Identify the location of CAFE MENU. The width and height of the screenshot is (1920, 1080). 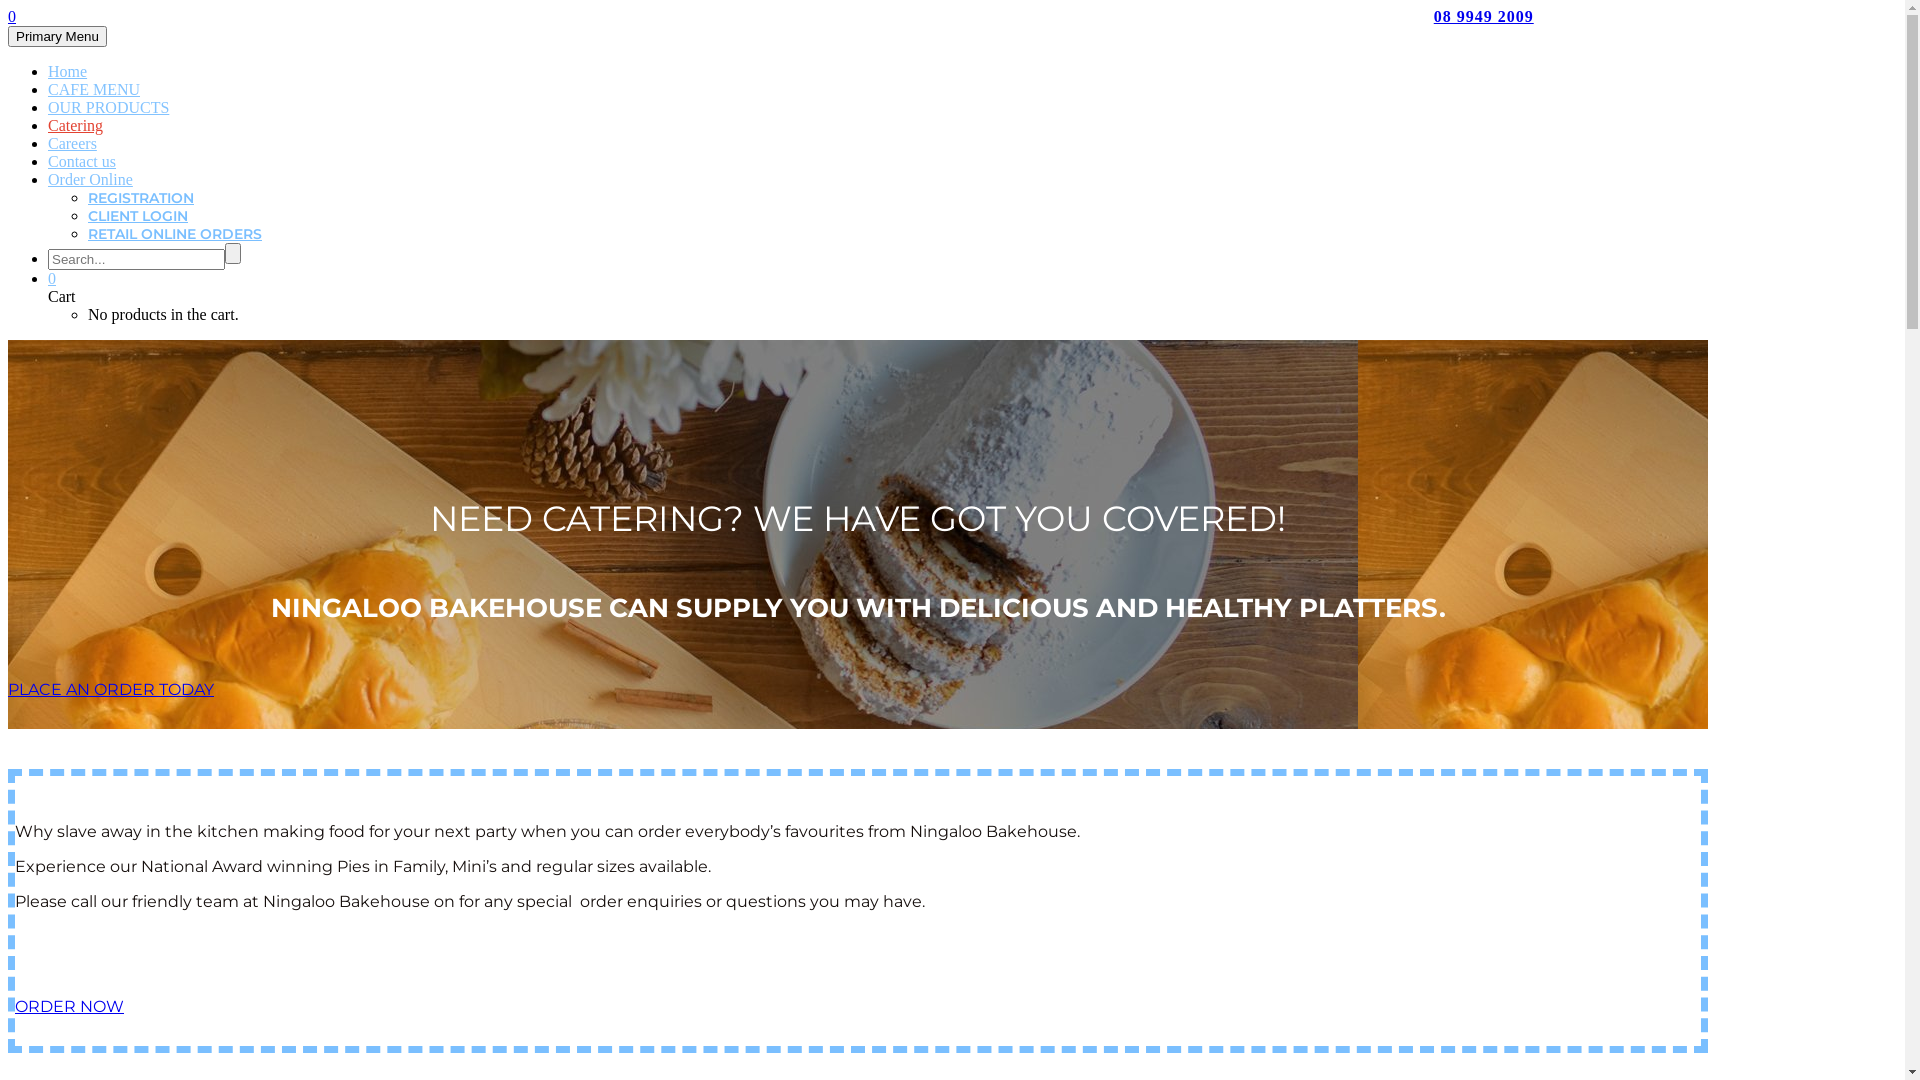
(94, 90).